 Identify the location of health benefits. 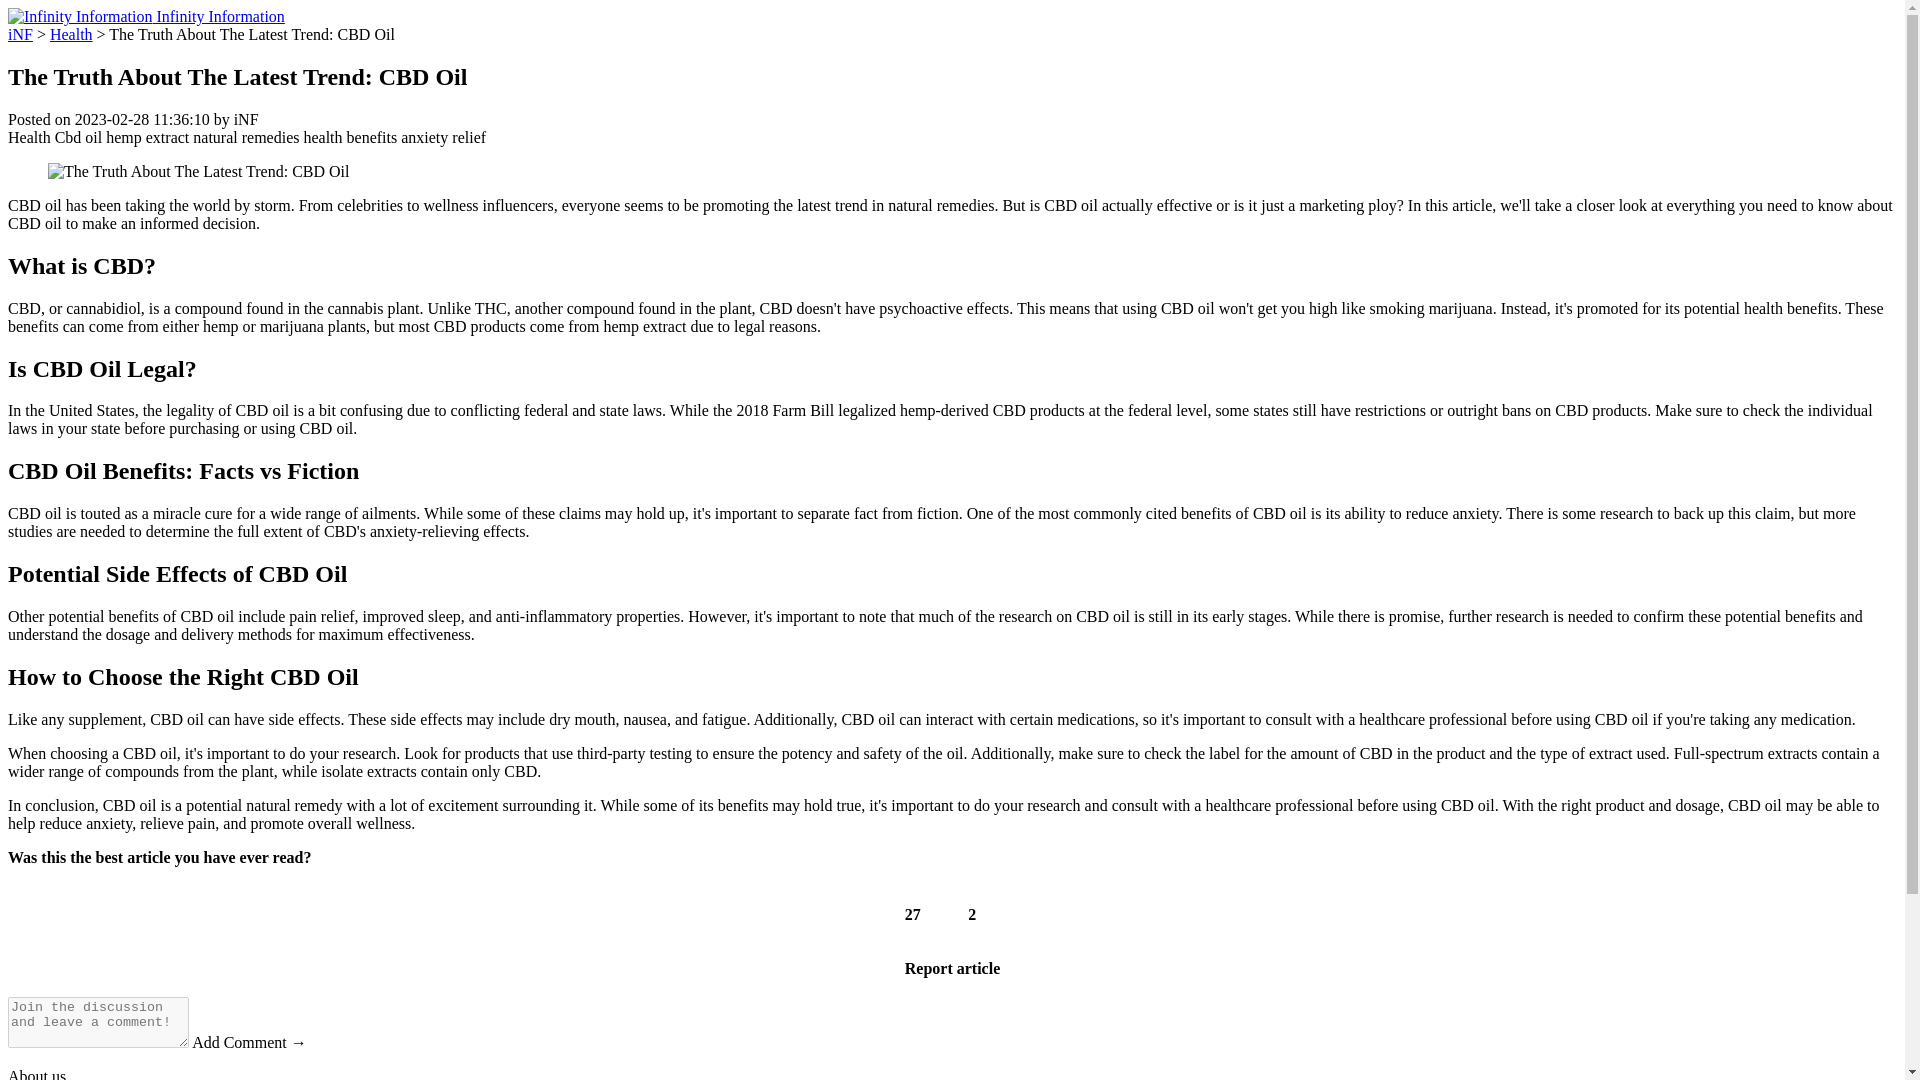
(350, 136).